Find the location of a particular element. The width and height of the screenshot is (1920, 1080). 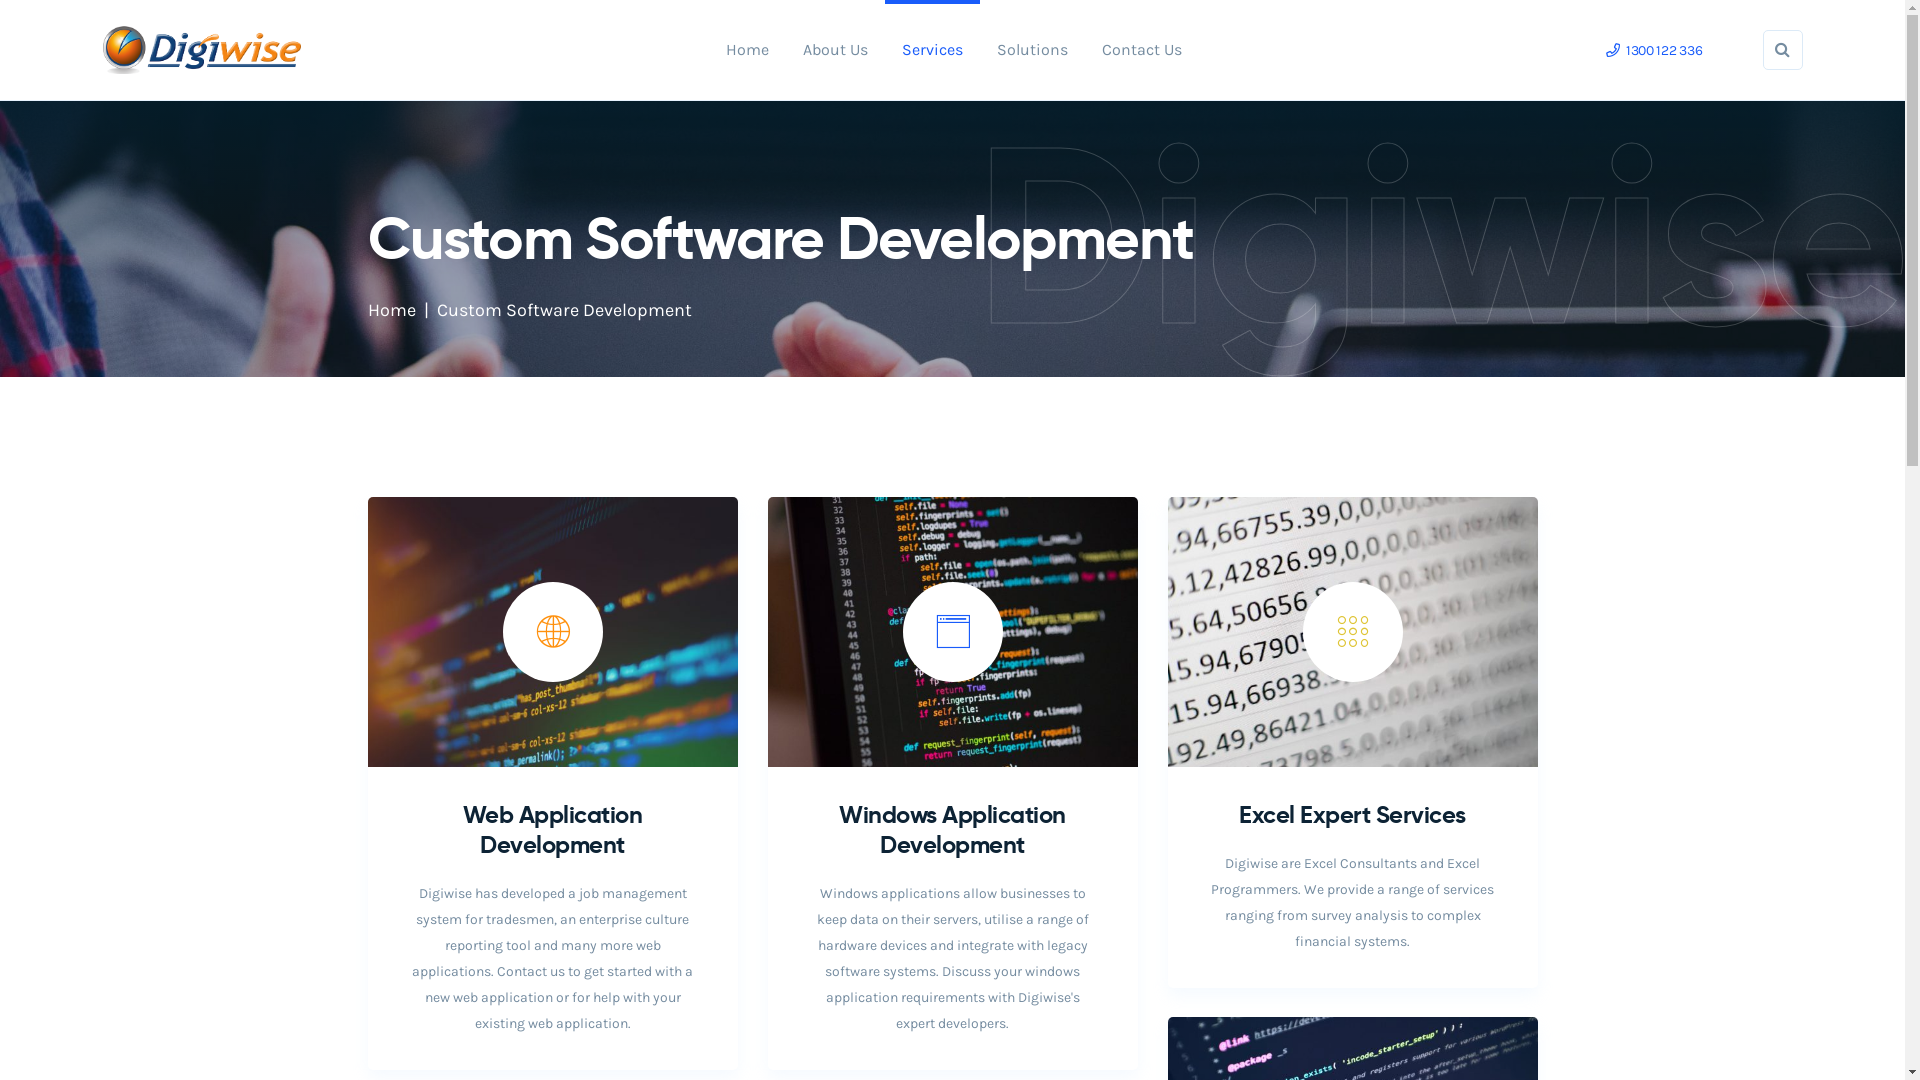

Web Application Development is located at coordinates (553, 830).